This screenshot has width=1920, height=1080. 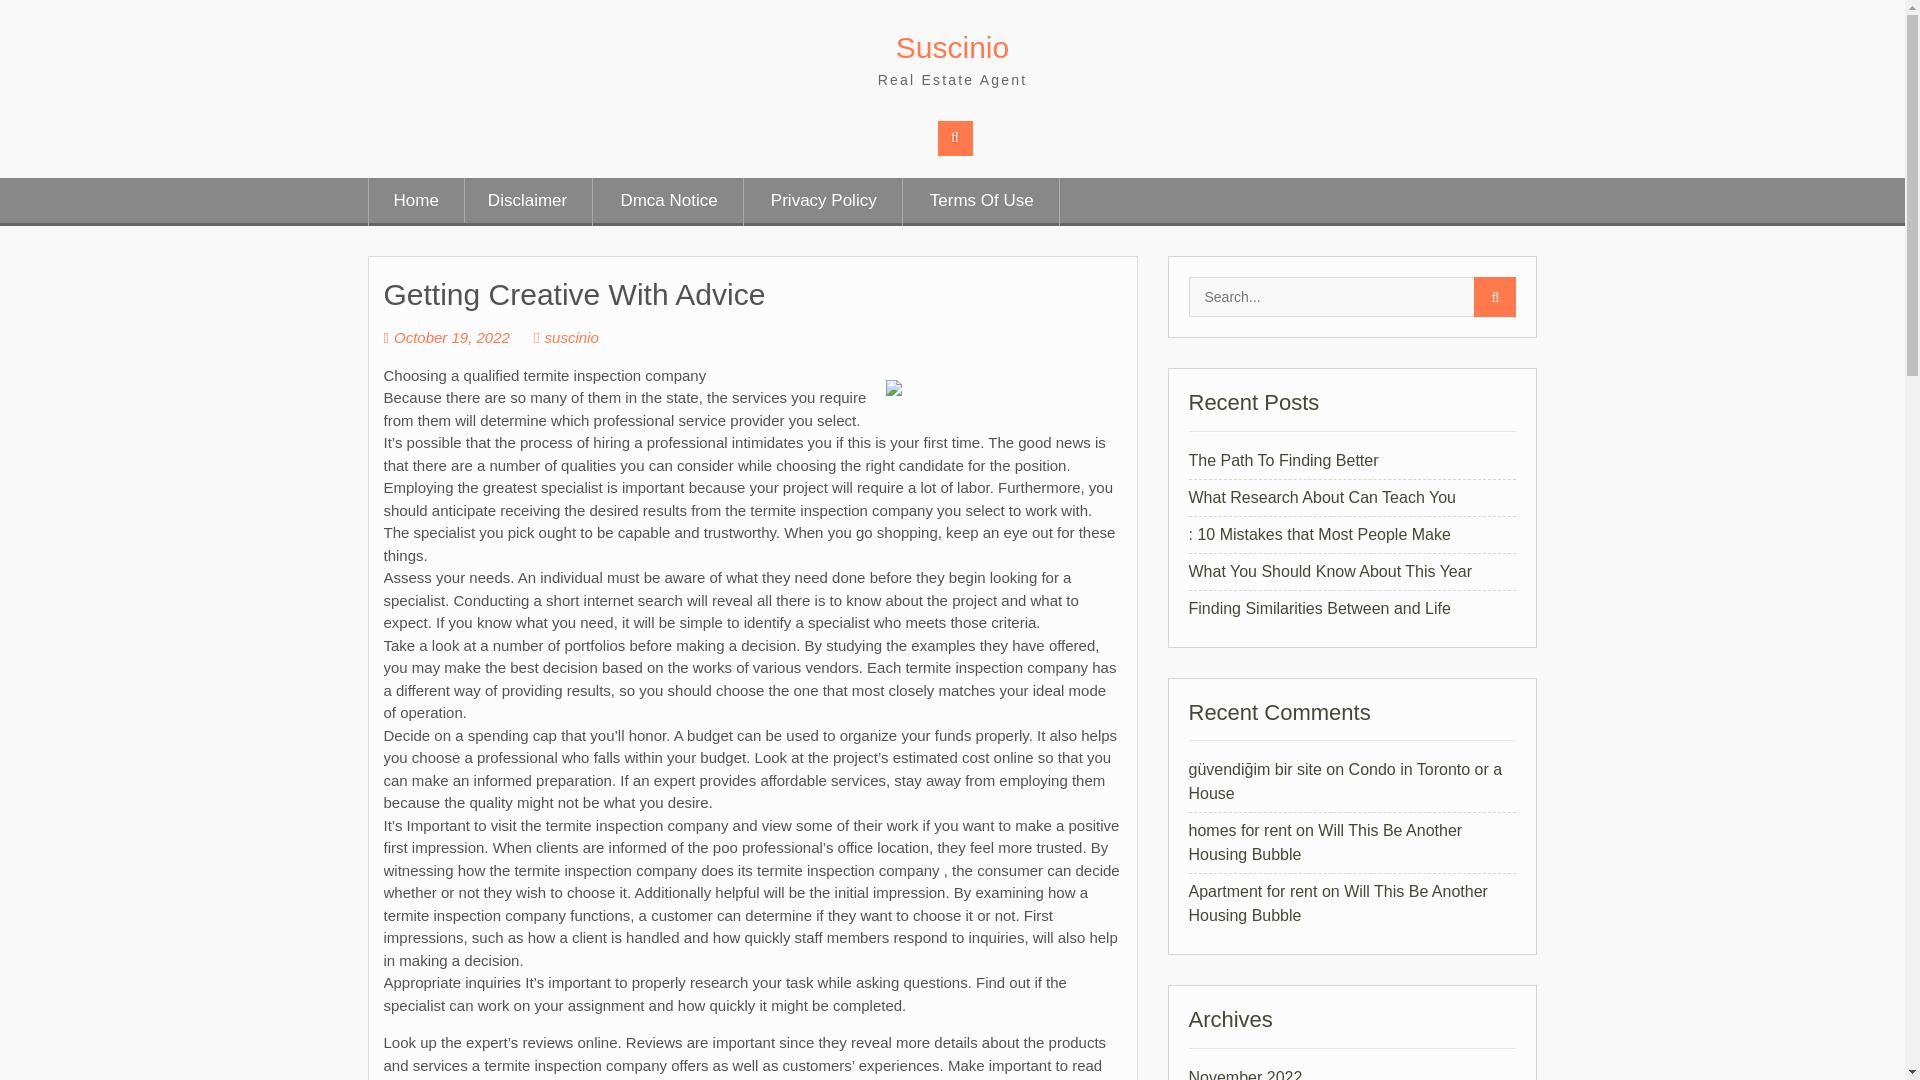 What do you see at coordinates (1318, 608) in the screenshot?
I see `Finding Similarities Between and Life` at bounding box center [1318, 608].